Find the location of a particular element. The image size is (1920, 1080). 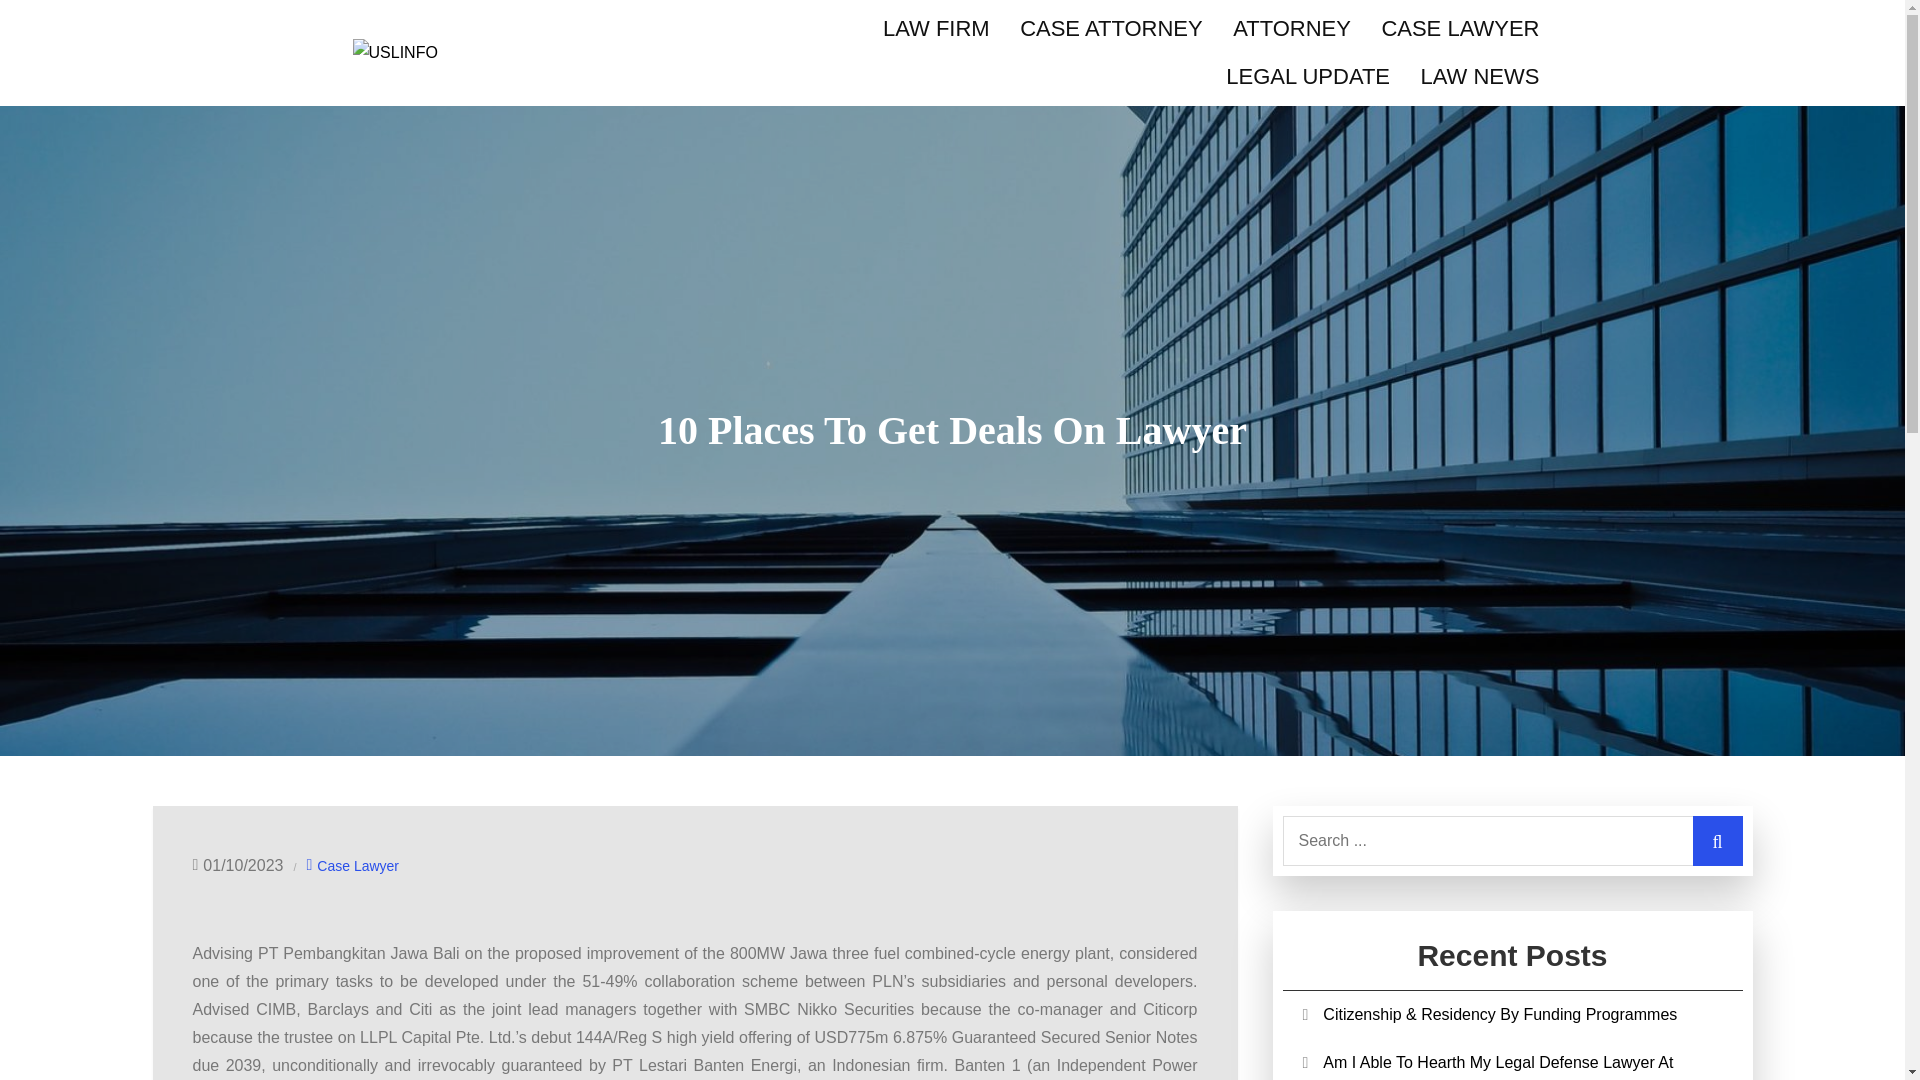

Search for: is located at coordinates (1512, 841).